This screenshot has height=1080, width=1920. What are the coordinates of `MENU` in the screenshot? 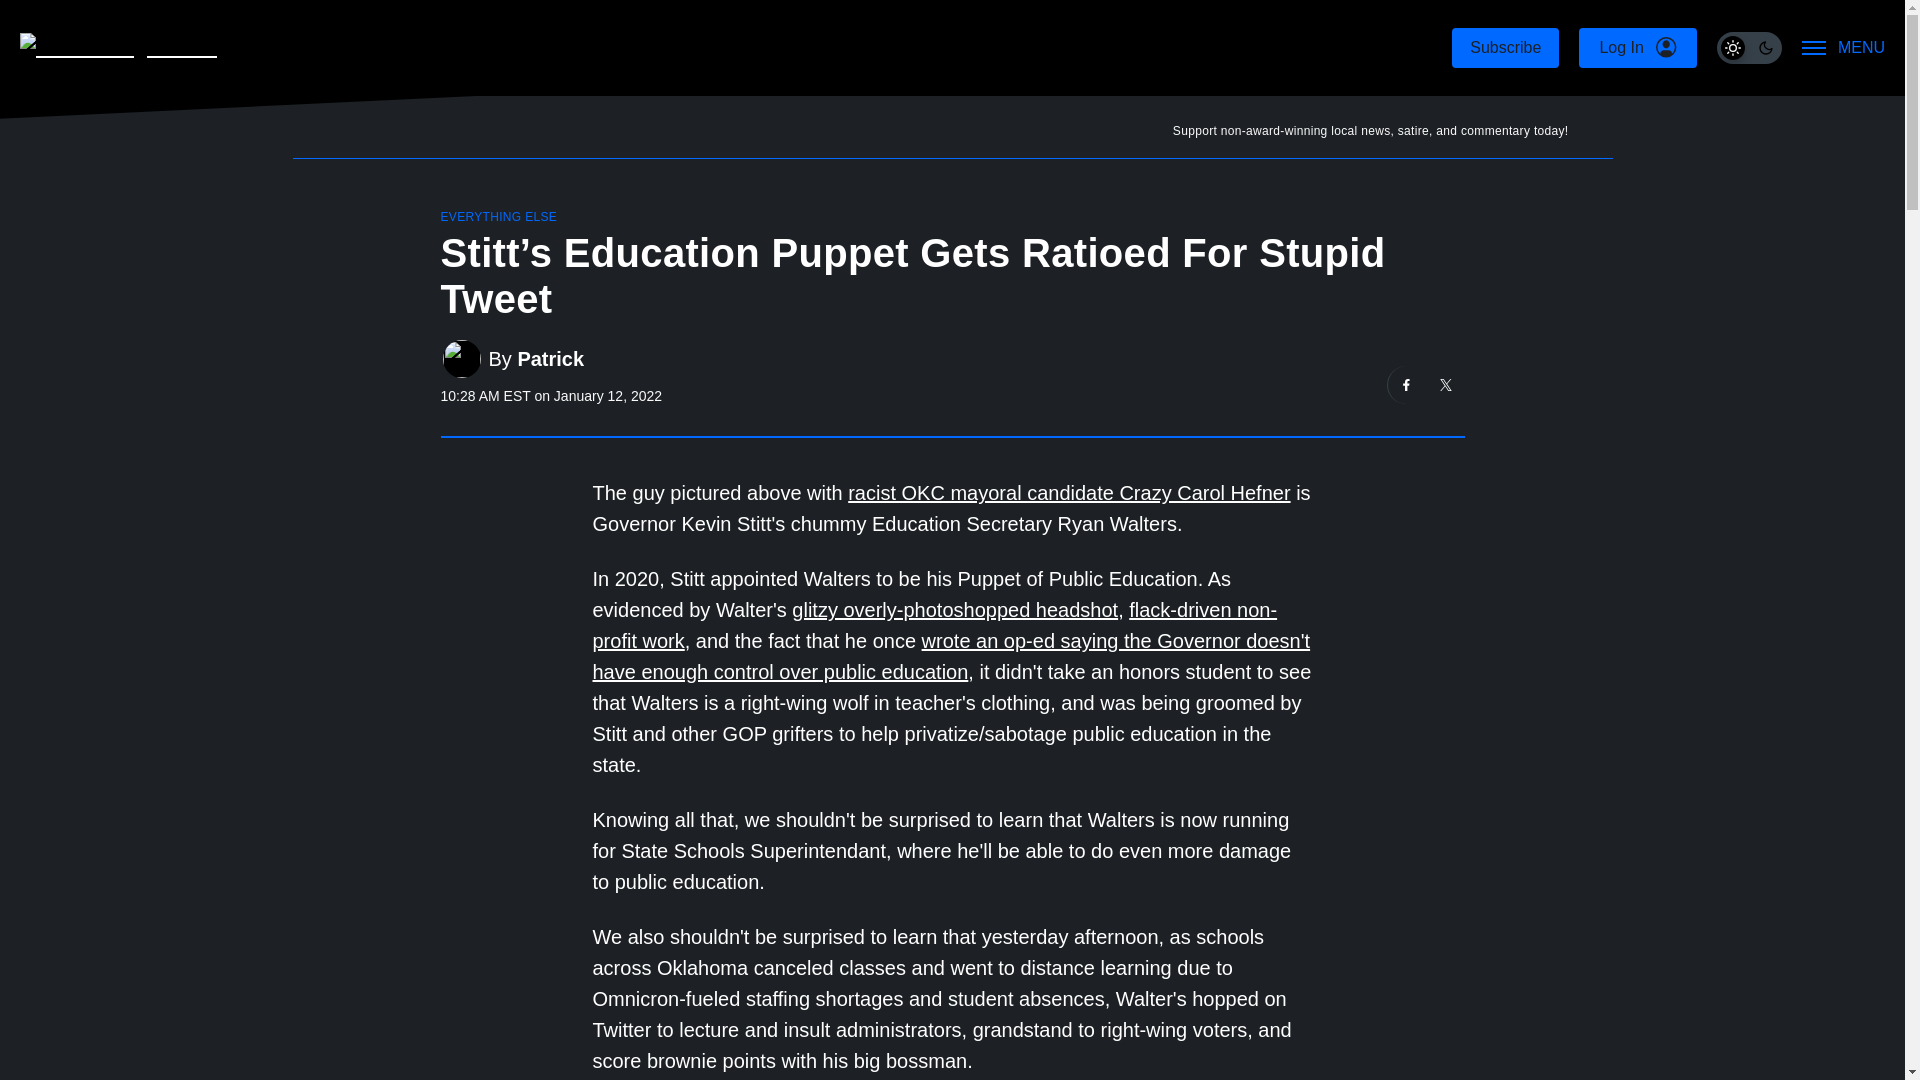 It's located at (1844, 48).